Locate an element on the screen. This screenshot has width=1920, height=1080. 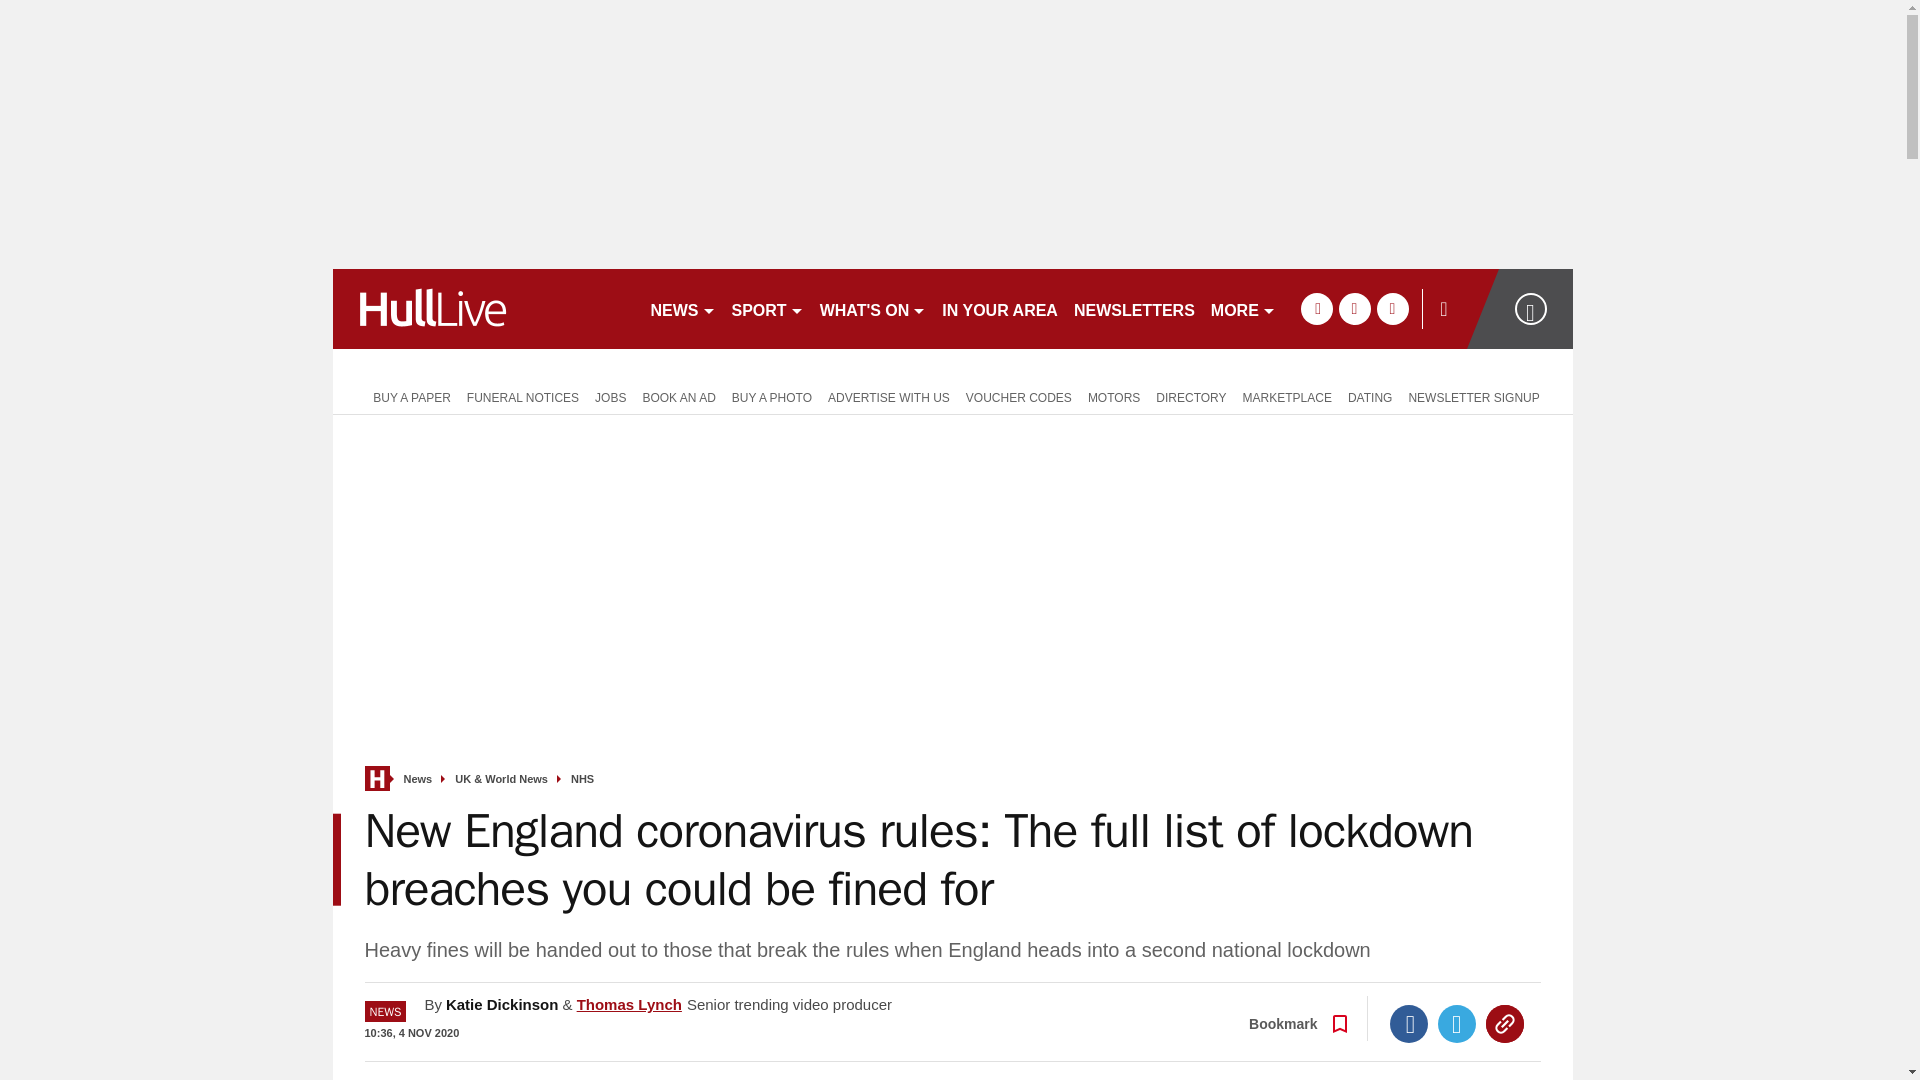
SPORT is located at coordinates (768, 308).